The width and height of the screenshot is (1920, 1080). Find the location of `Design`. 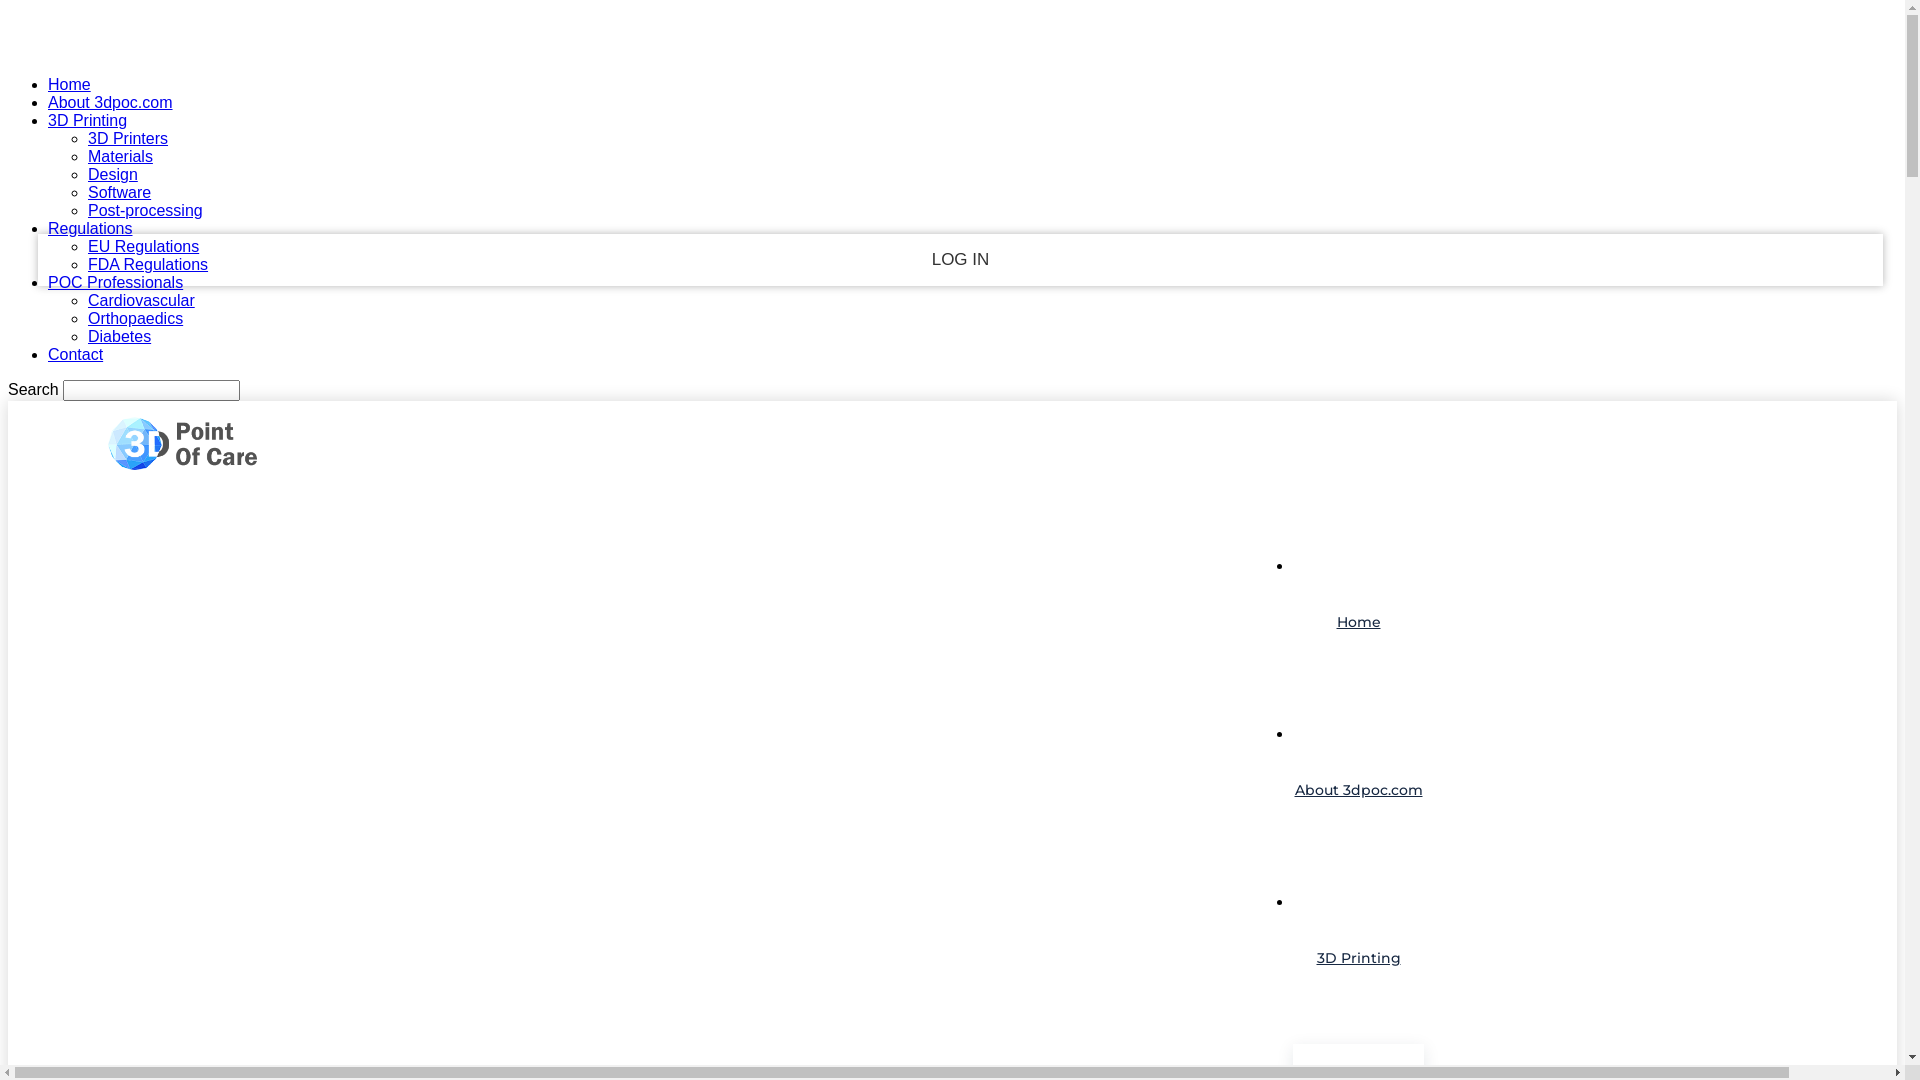

Design is located at coordinates (113, 174).